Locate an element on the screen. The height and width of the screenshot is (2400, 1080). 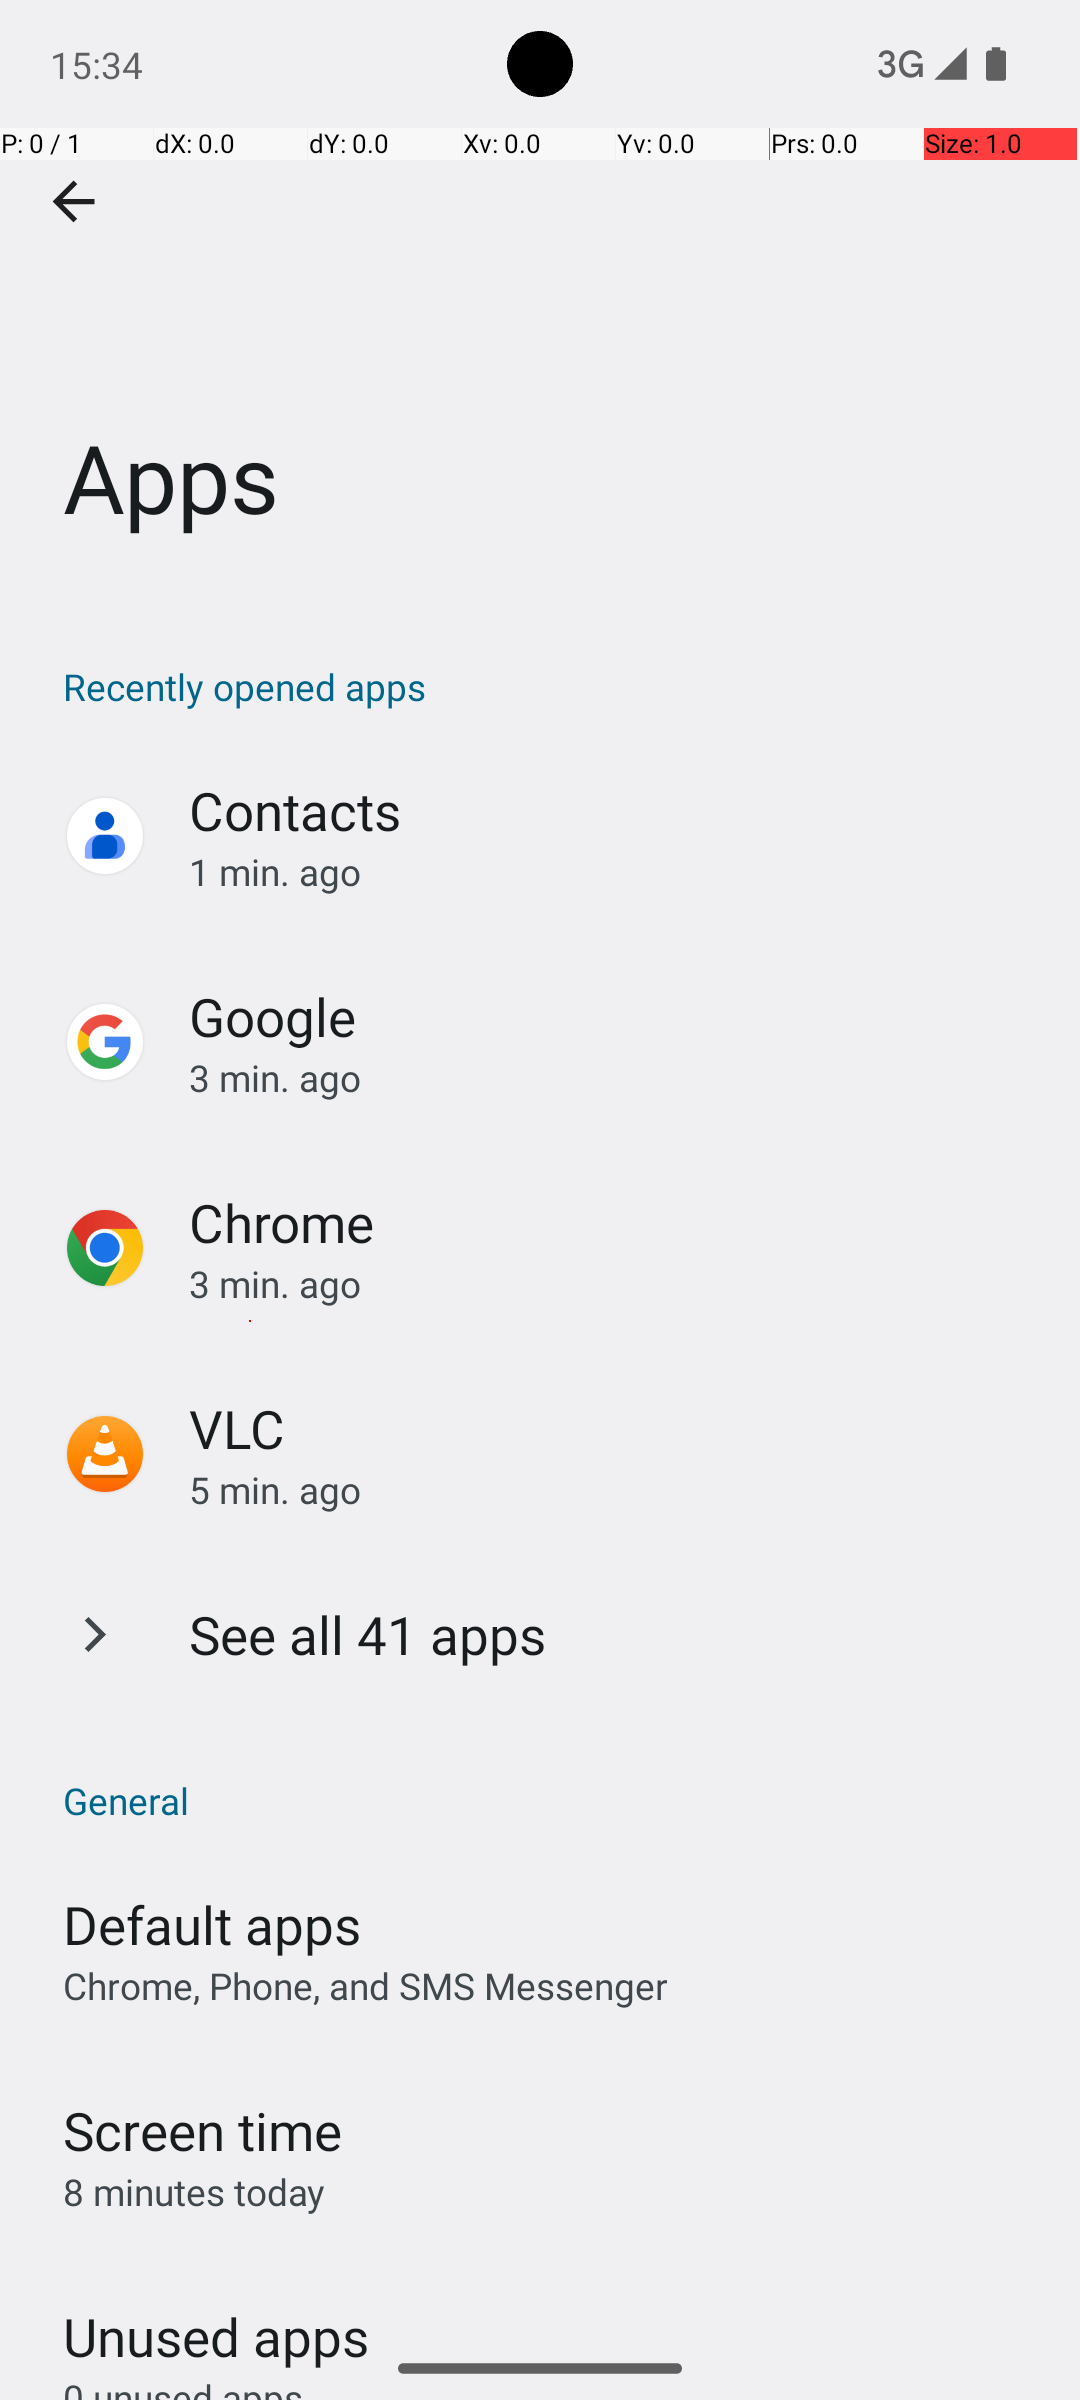
5 min. ago is located at coordinates (614, 1490).